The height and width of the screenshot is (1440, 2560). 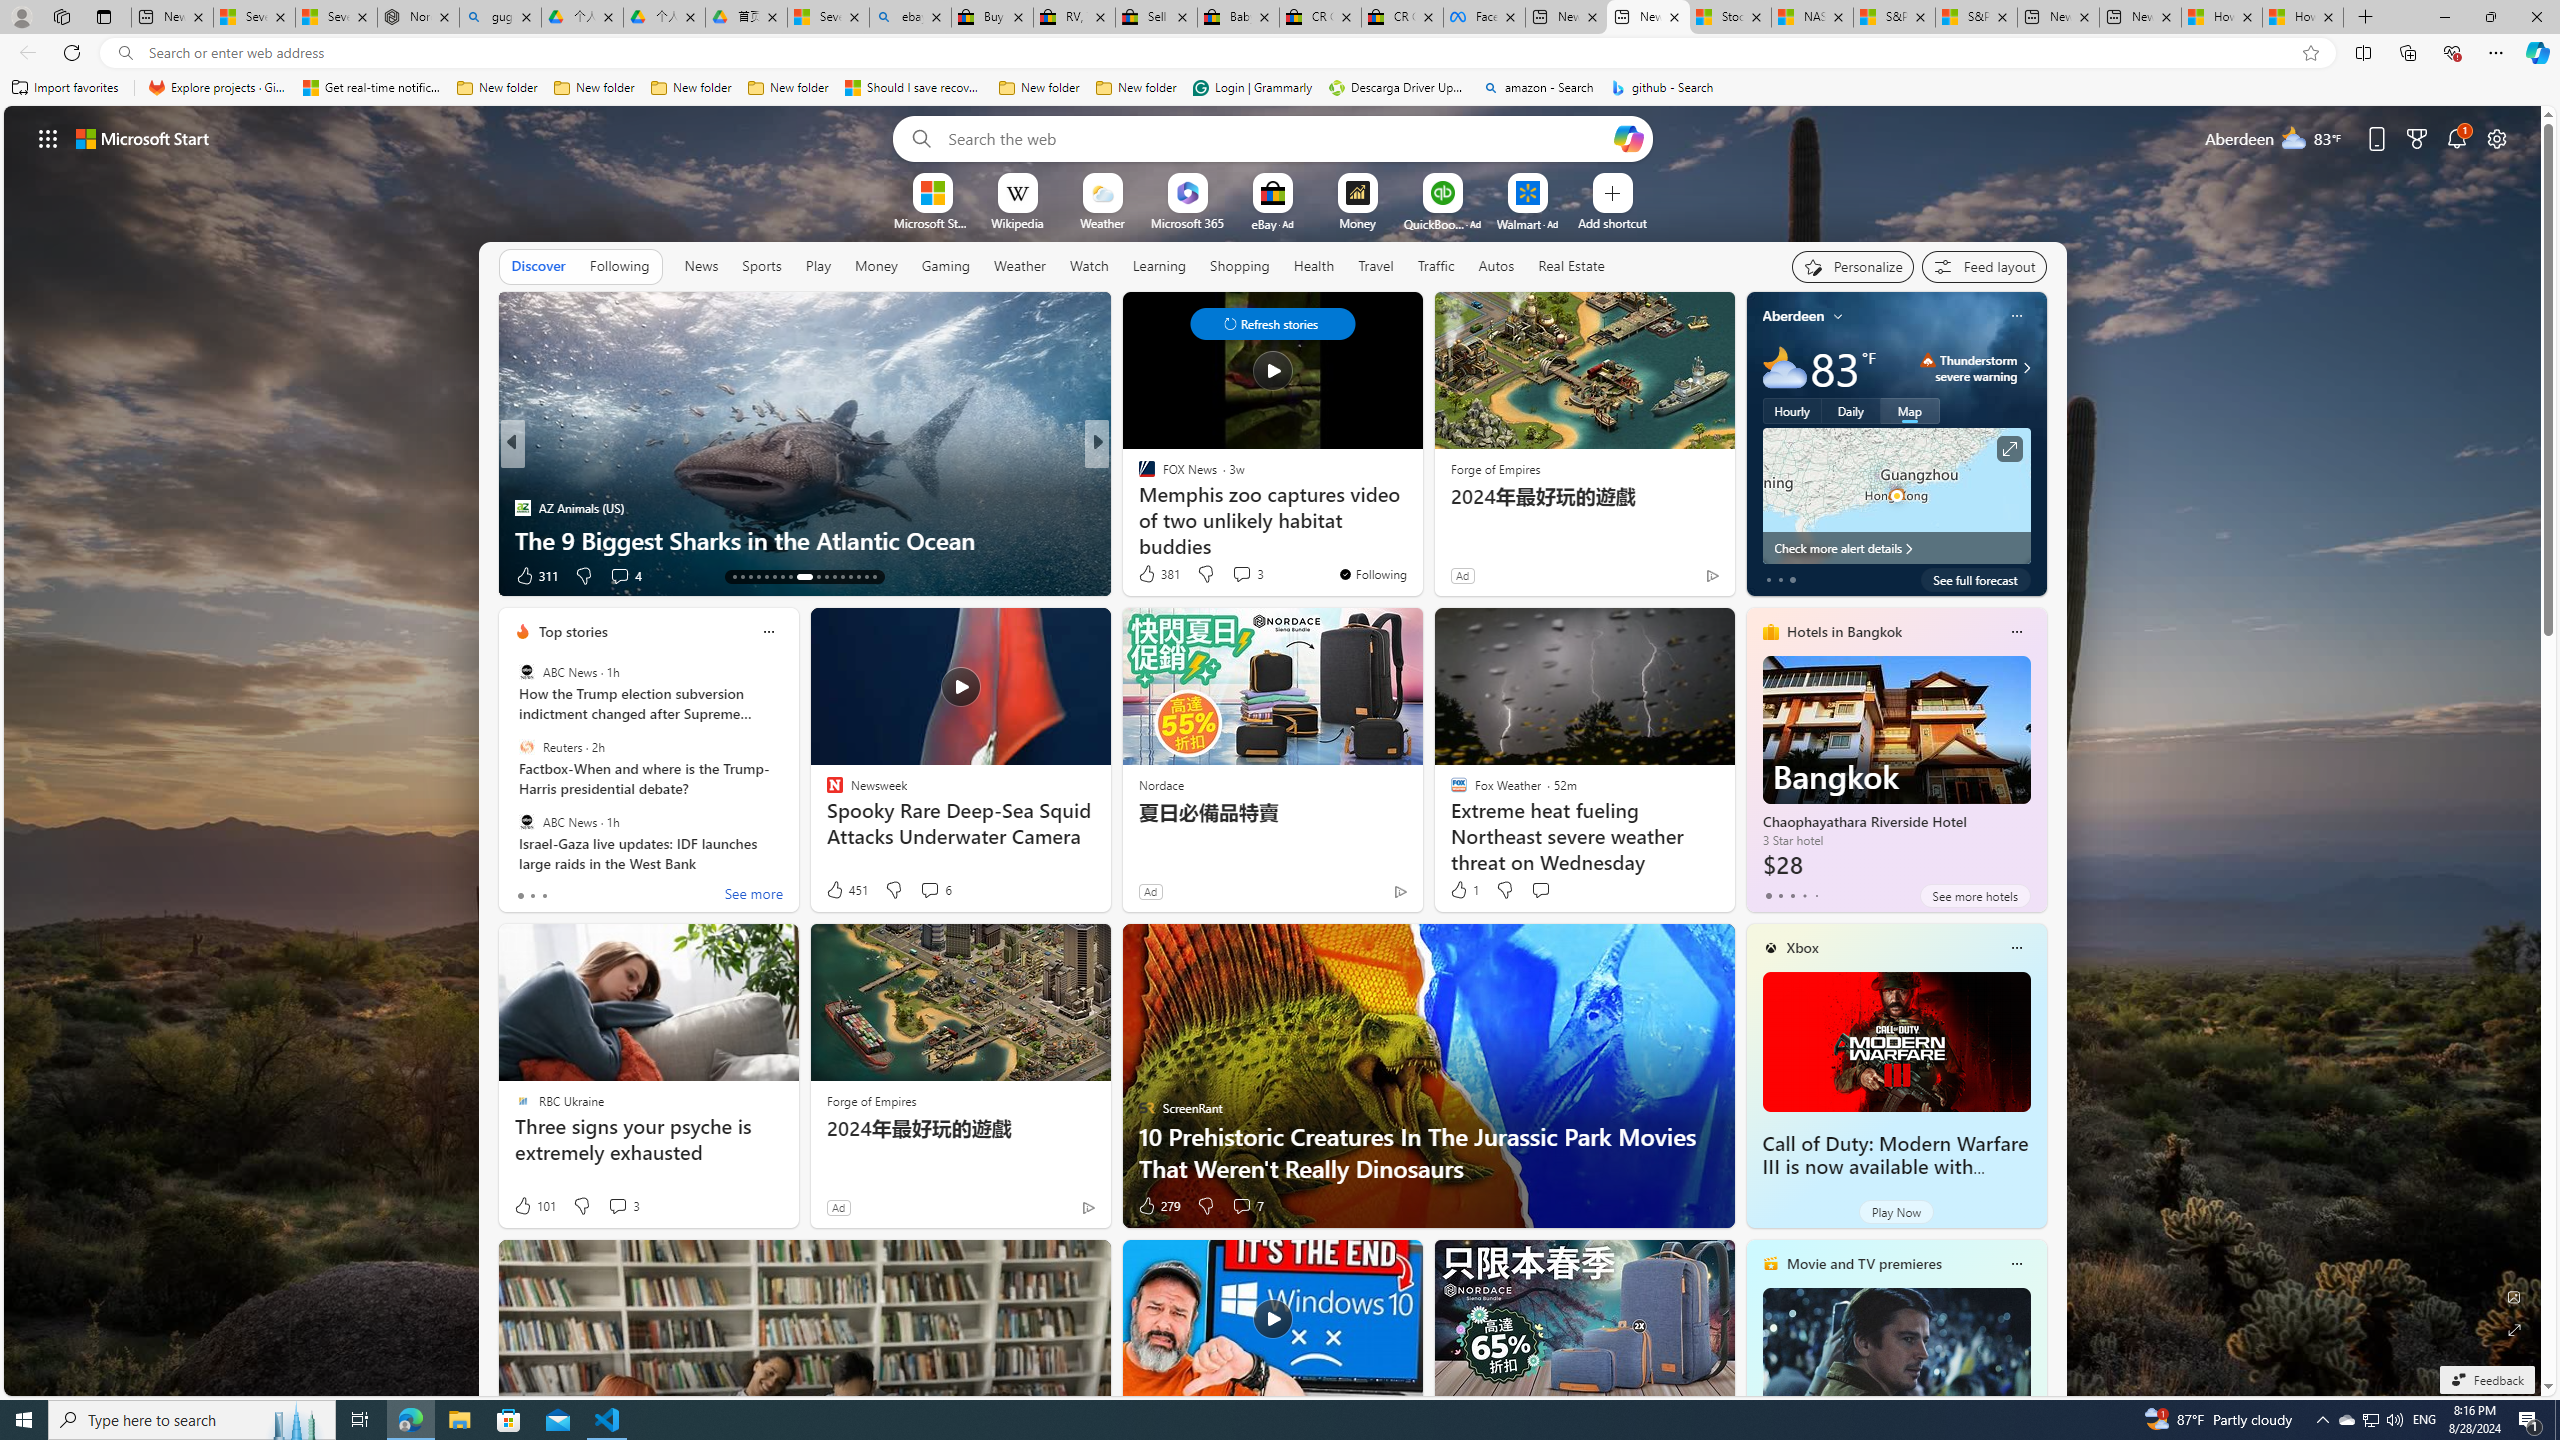 What do you see at coordinates (2416, 138) in the screenshot?
I see `Microsoft rewards` at bounding box center [2416, 138].